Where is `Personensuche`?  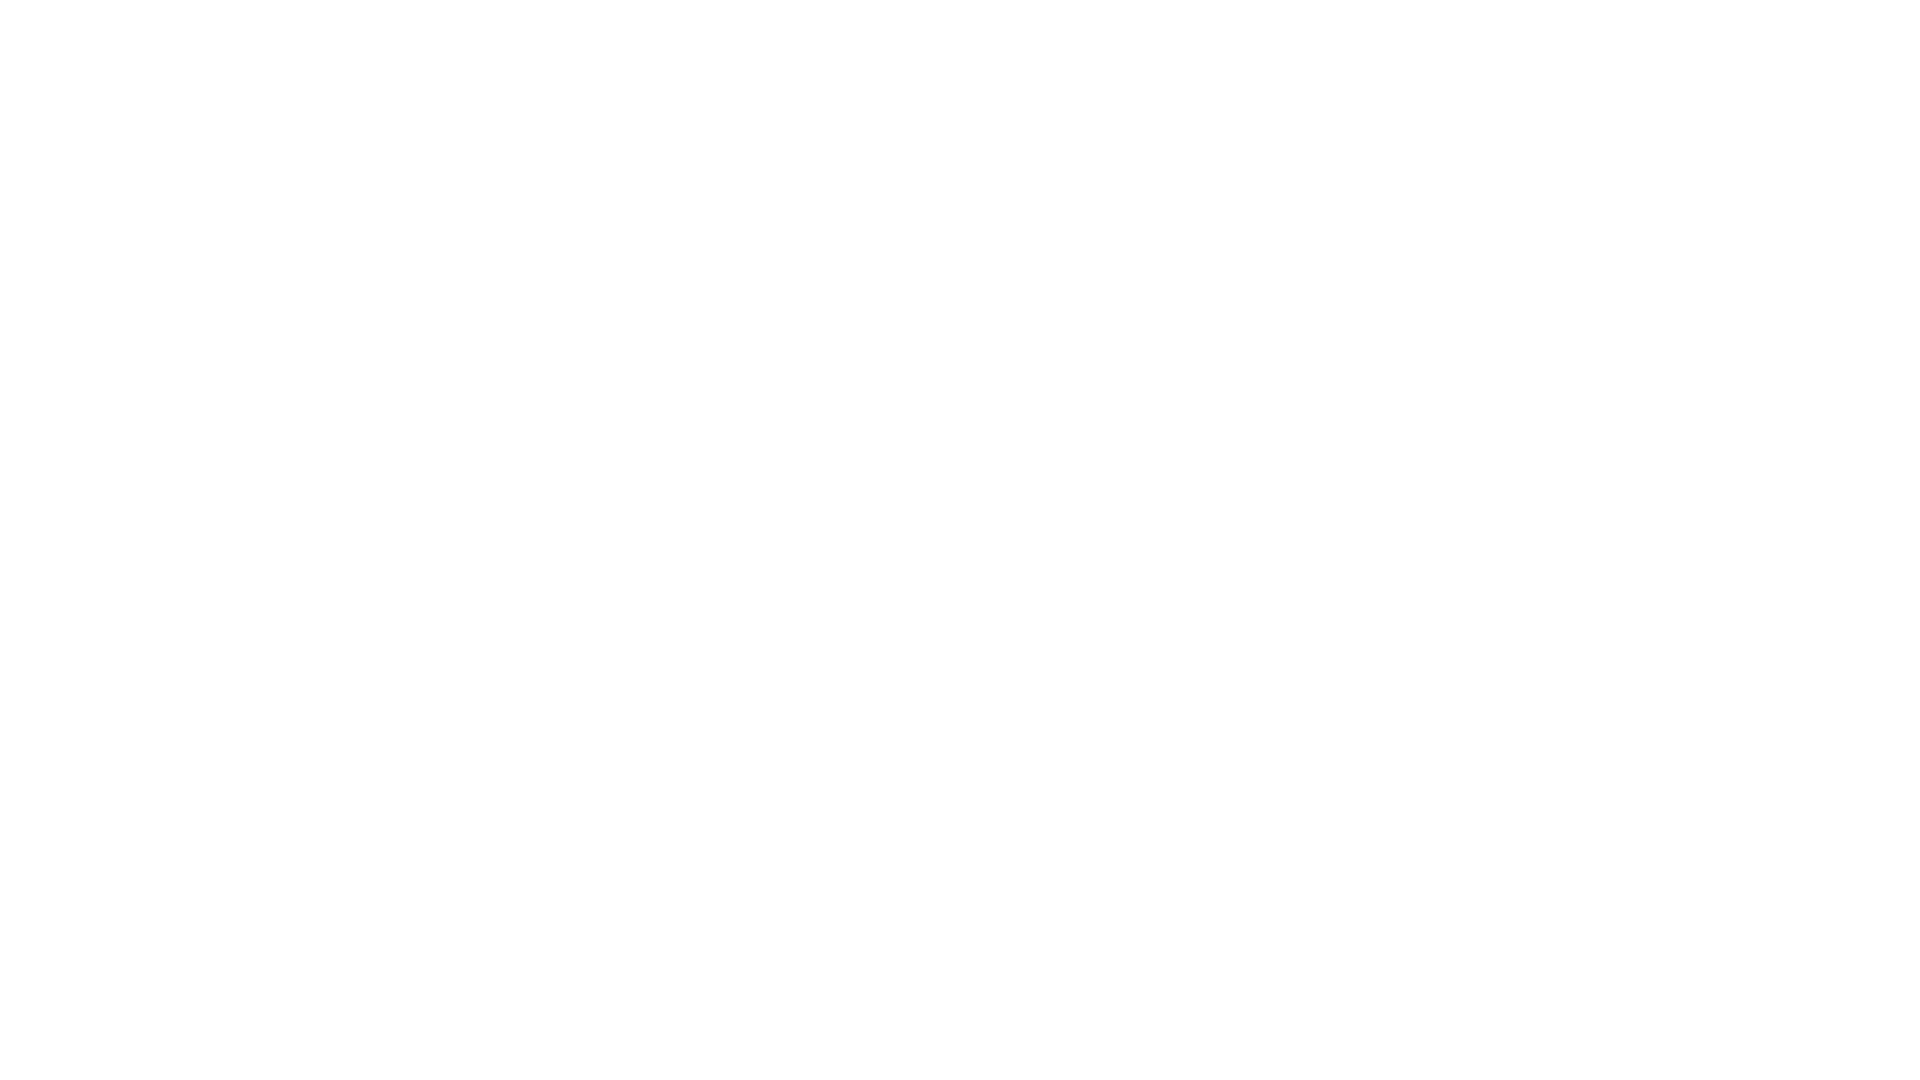 Personensuche is located at coordinates (868, 30).